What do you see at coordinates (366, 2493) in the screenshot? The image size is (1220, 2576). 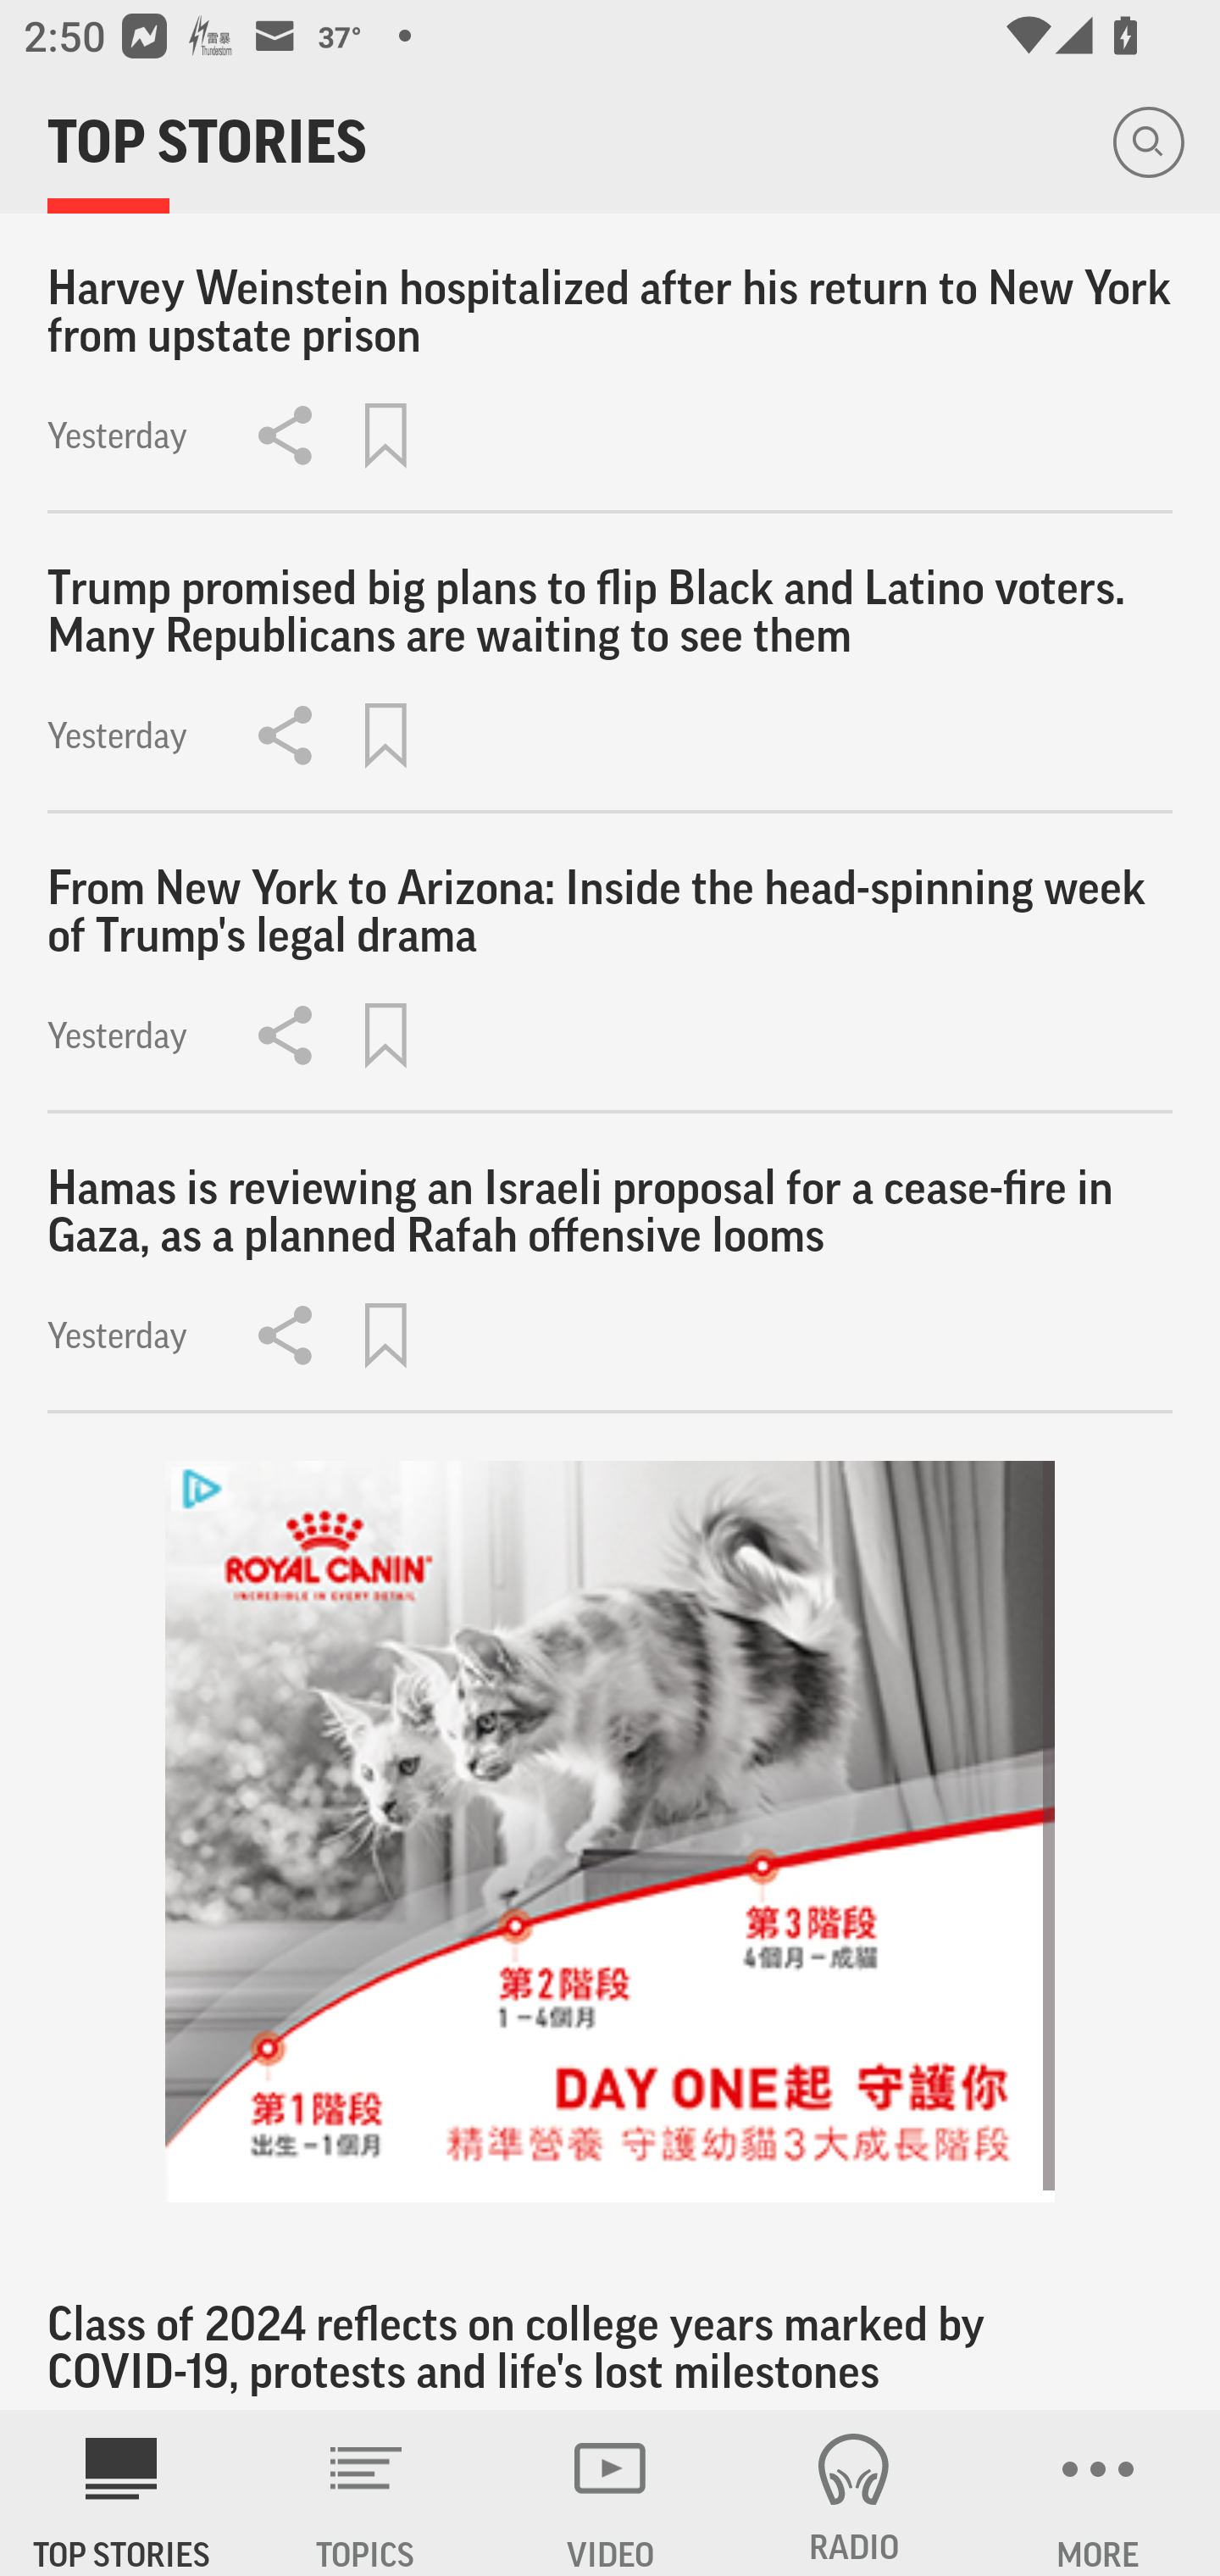 I see `TOPICS` at bounding box center [366, 2493].